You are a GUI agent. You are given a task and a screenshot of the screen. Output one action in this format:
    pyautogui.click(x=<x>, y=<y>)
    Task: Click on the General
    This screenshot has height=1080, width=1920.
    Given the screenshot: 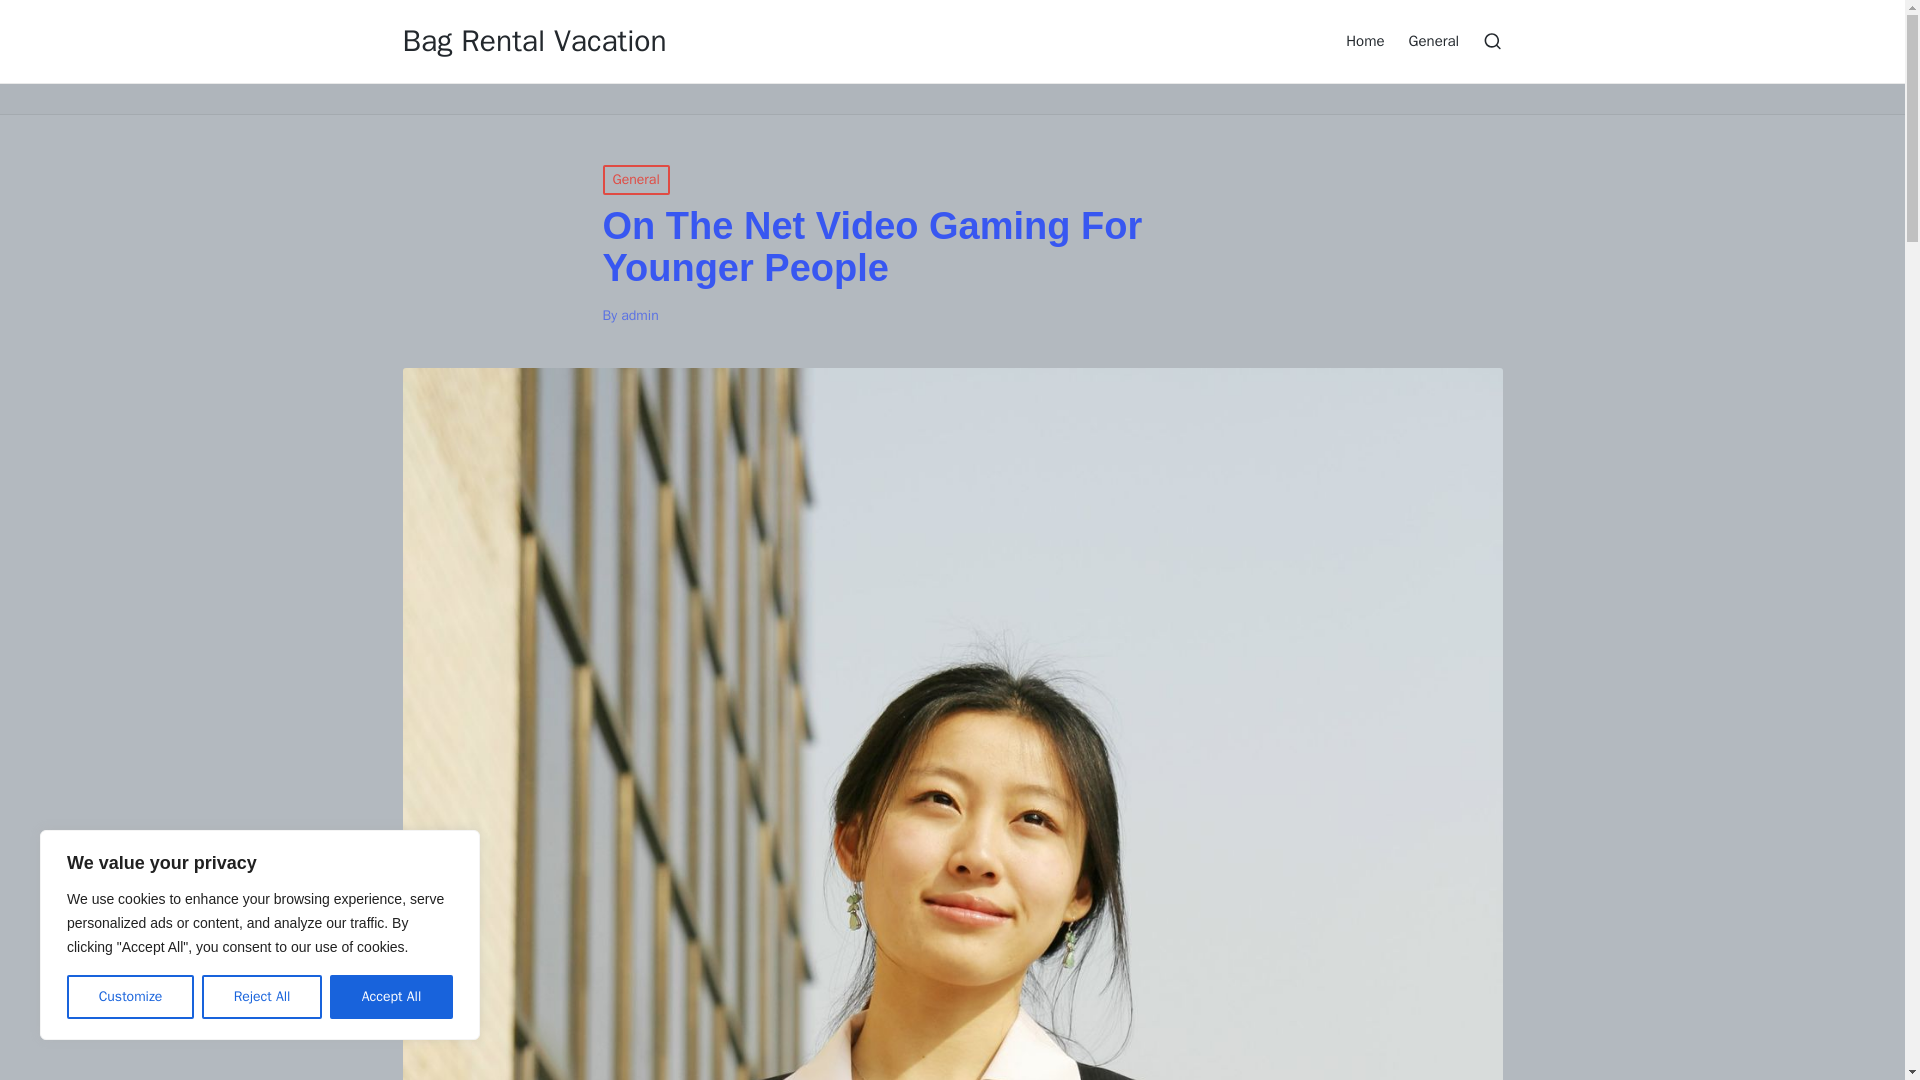 What is the action you would take?
    pyautogui.click(x=1434, y=40)
    